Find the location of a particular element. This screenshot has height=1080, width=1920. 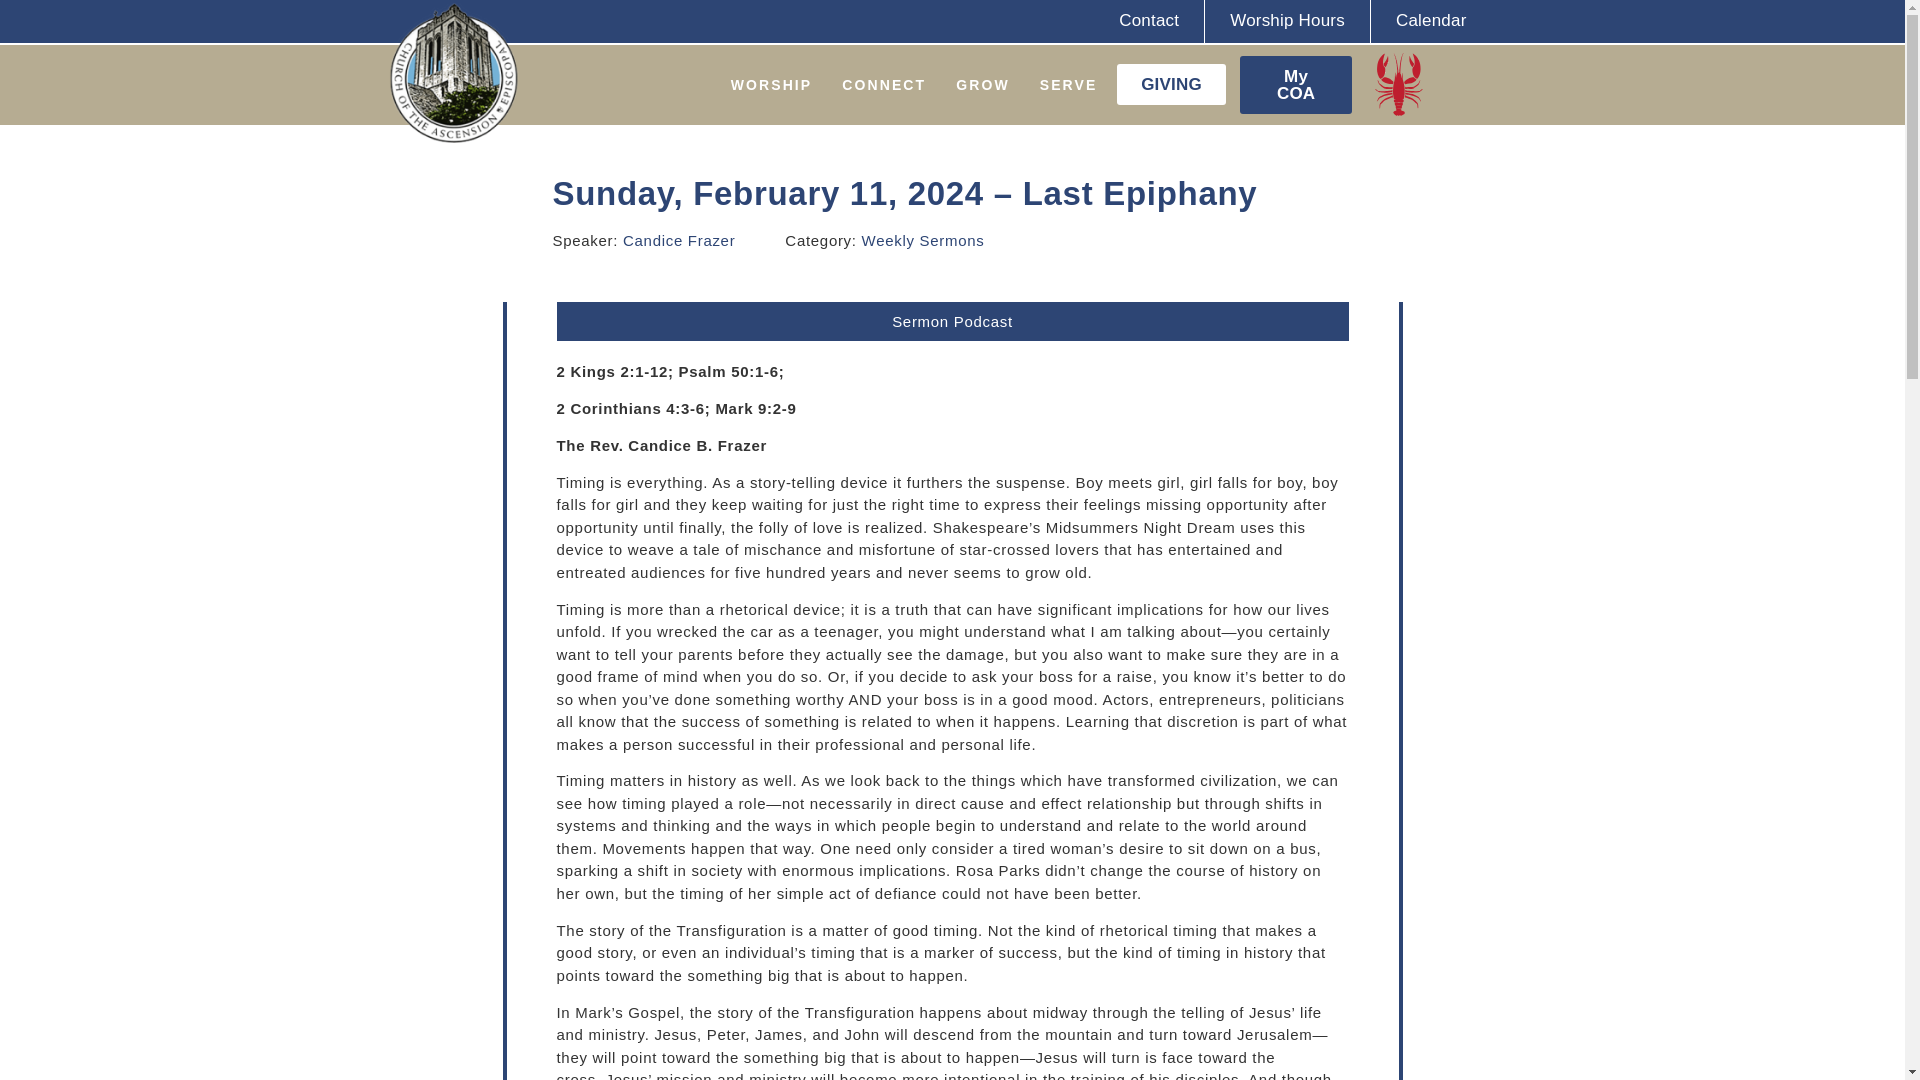

SERVE is located at coordinates (1069, 84).